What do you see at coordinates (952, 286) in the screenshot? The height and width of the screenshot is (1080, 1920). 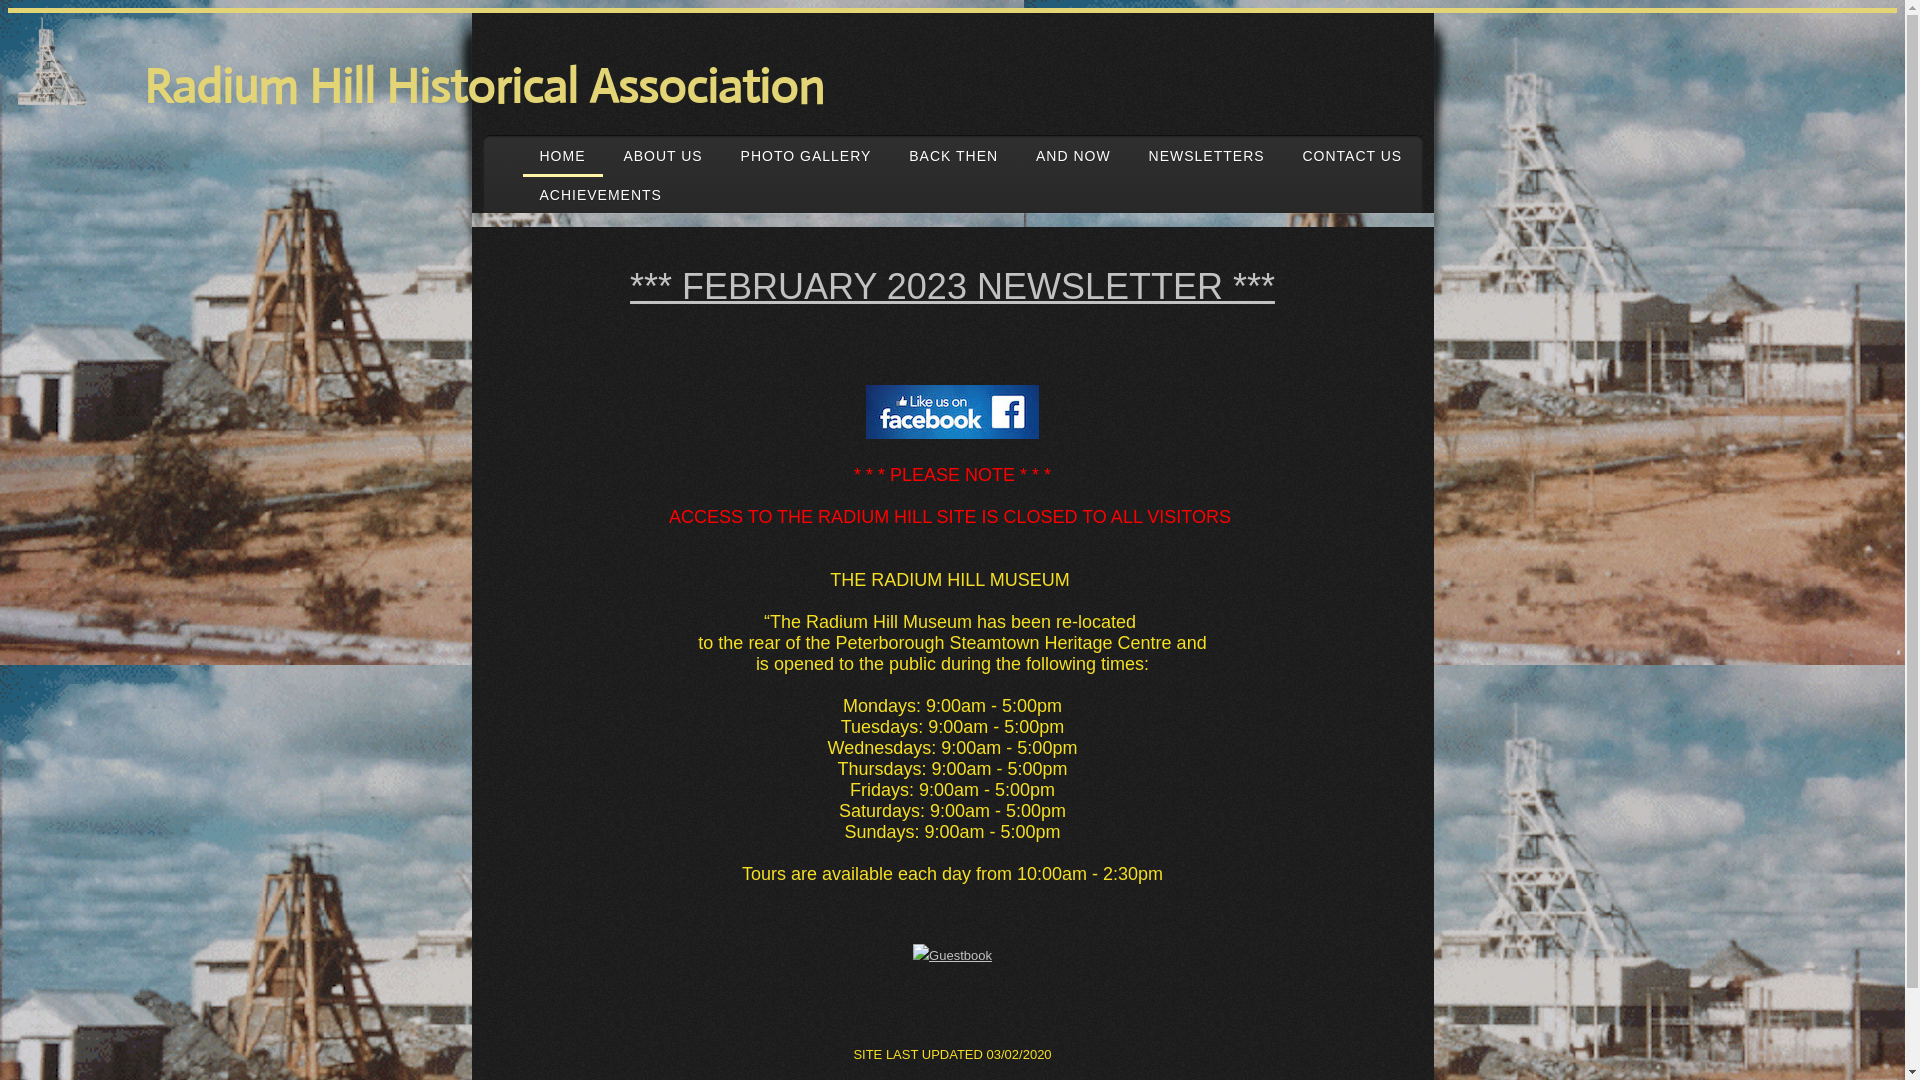 I see `*** FEBRUARY 2023 NEWSLETTER ***` at bounding box center [952, 286].